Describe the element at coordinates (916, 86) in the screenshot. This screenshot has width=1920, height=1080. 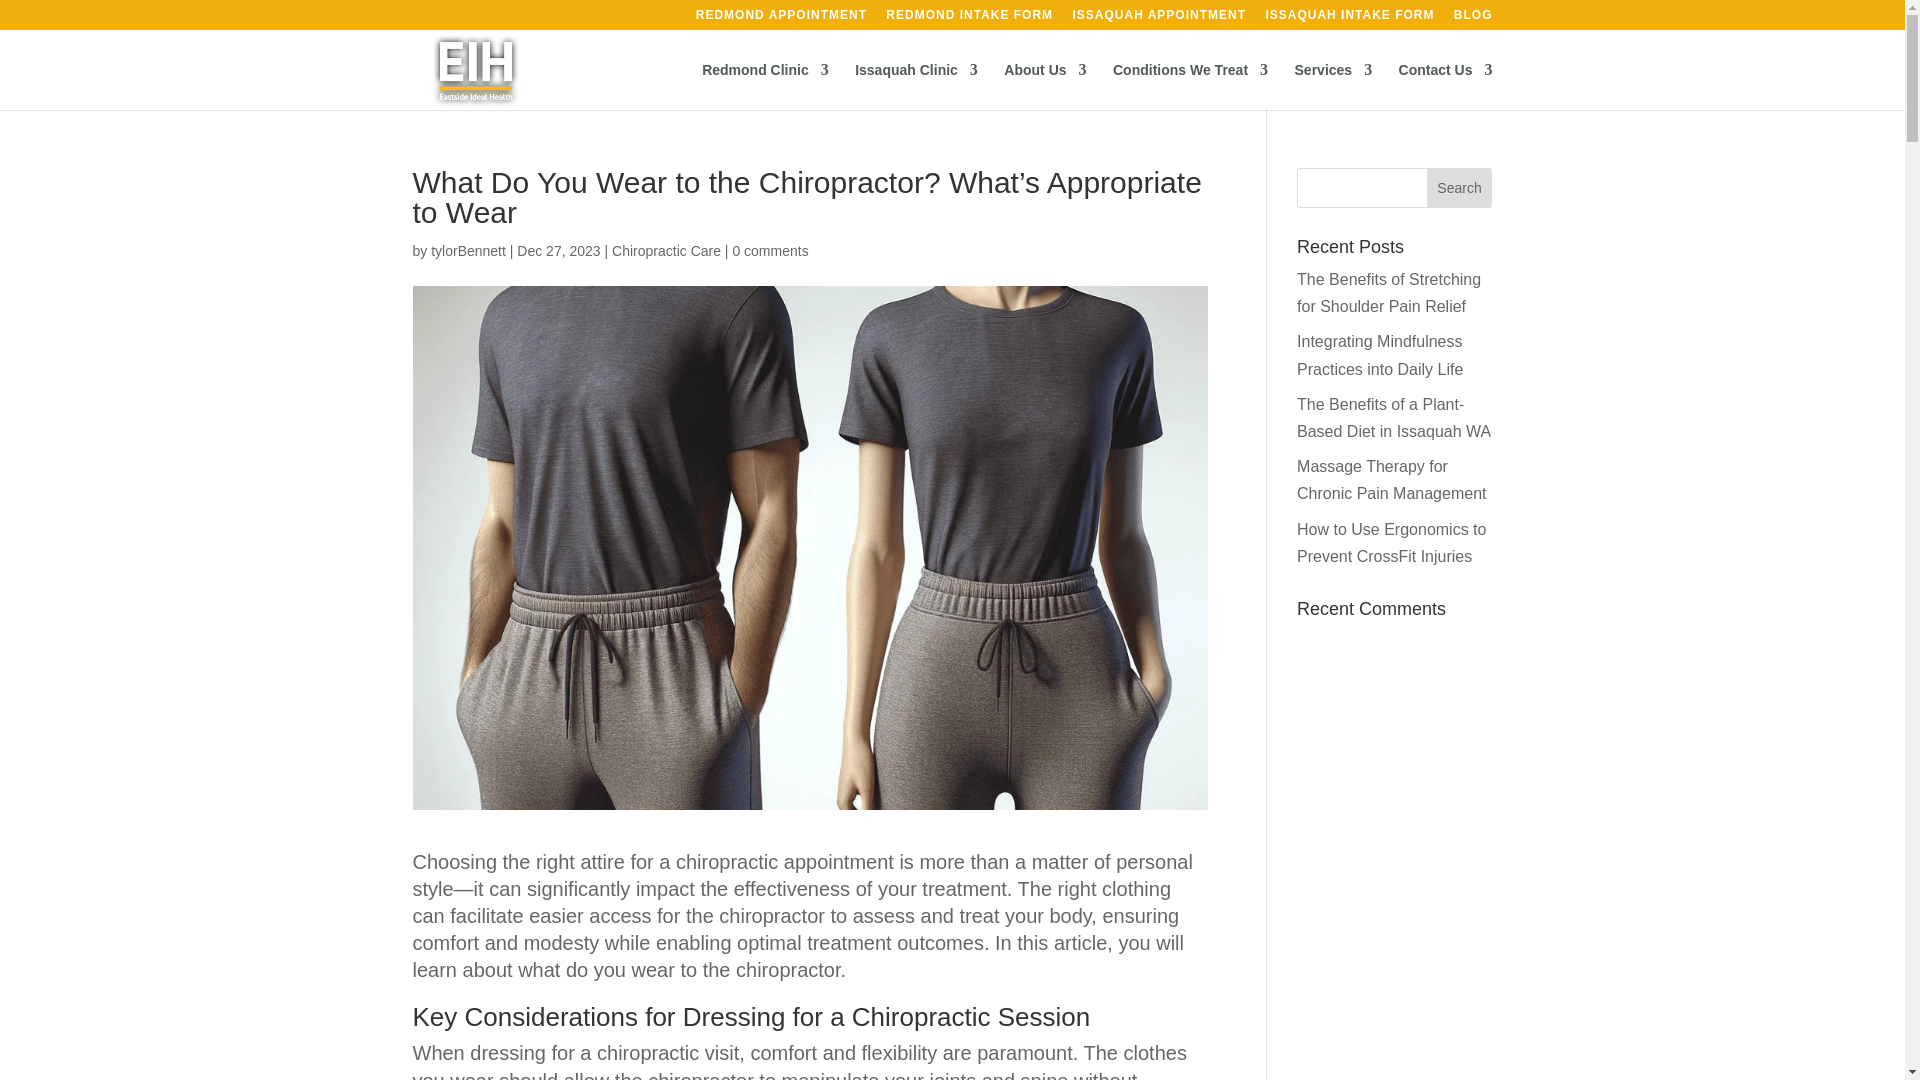
I see `Issaquah Clinic` at that location.